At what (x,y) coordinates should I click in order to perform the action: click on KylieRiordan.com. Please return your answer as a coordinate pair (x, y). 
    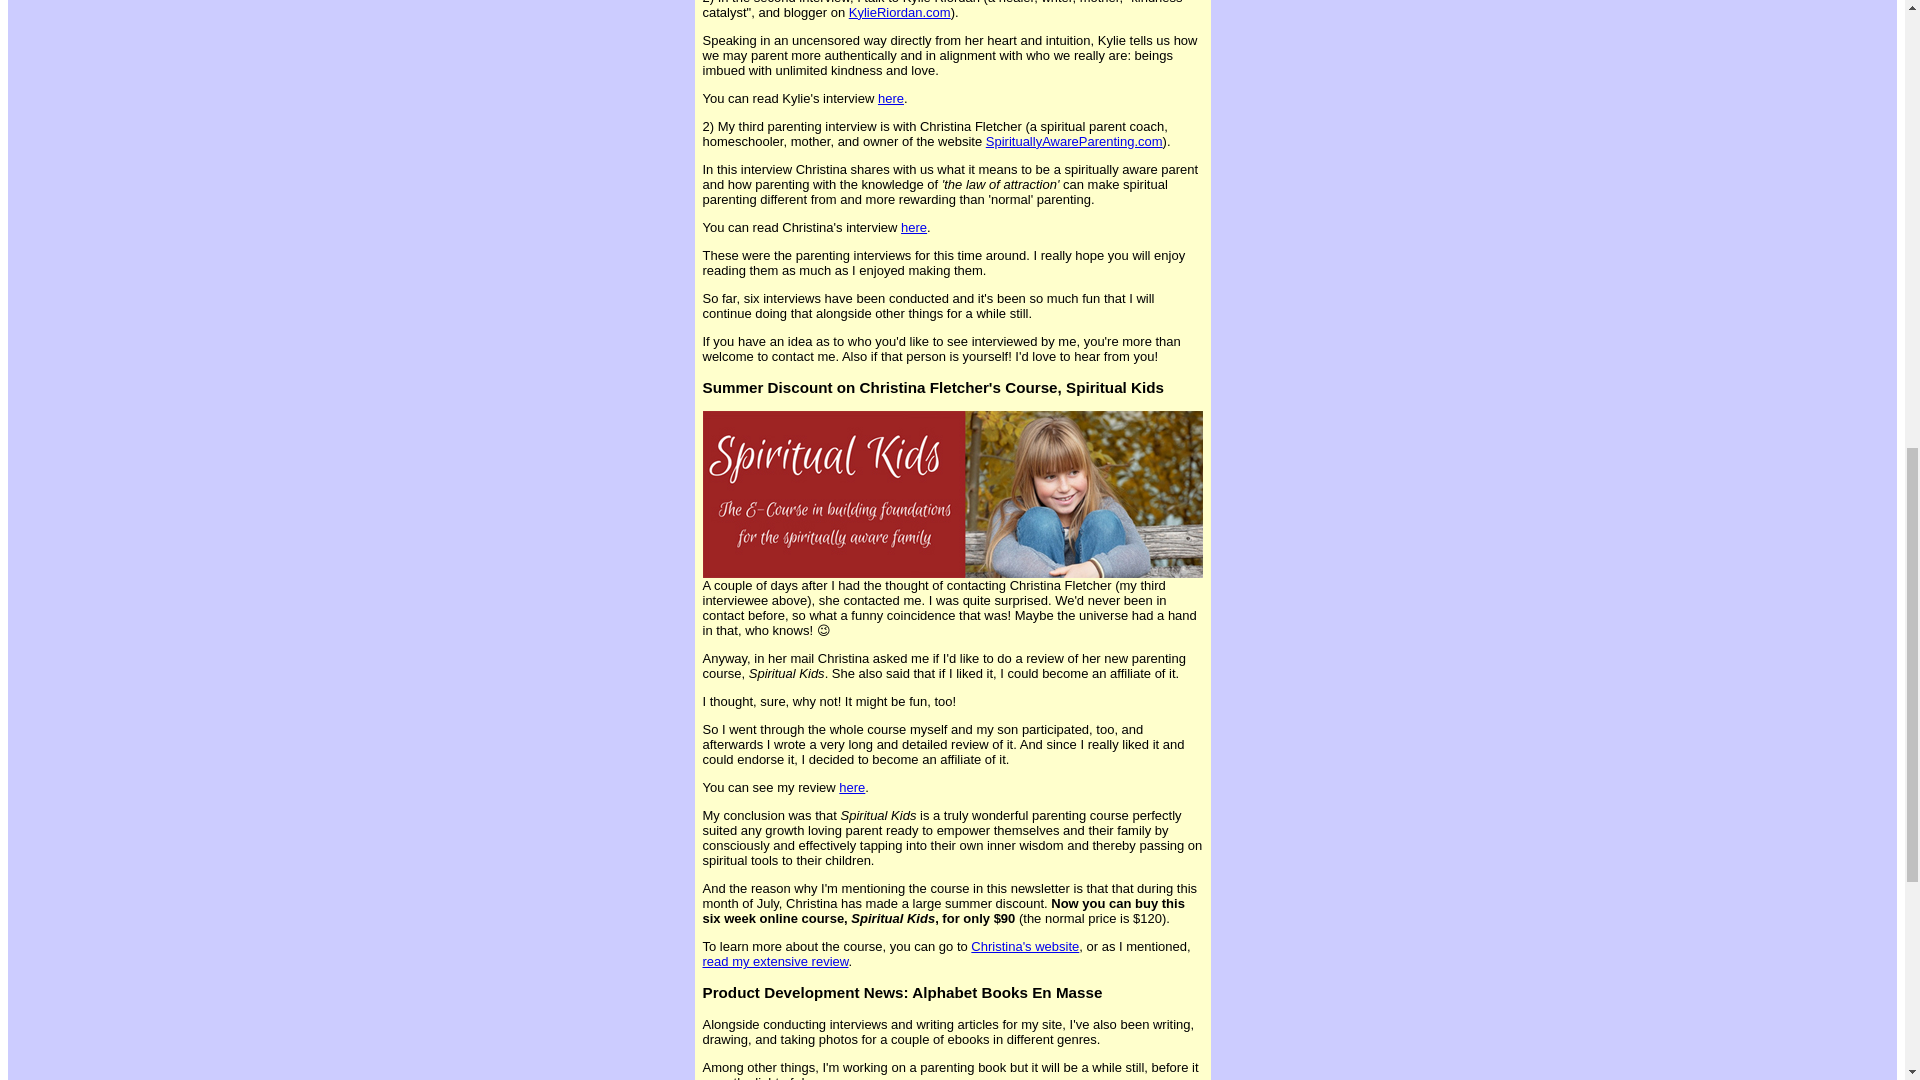
    Looking at the image, I should click on (899, 12).